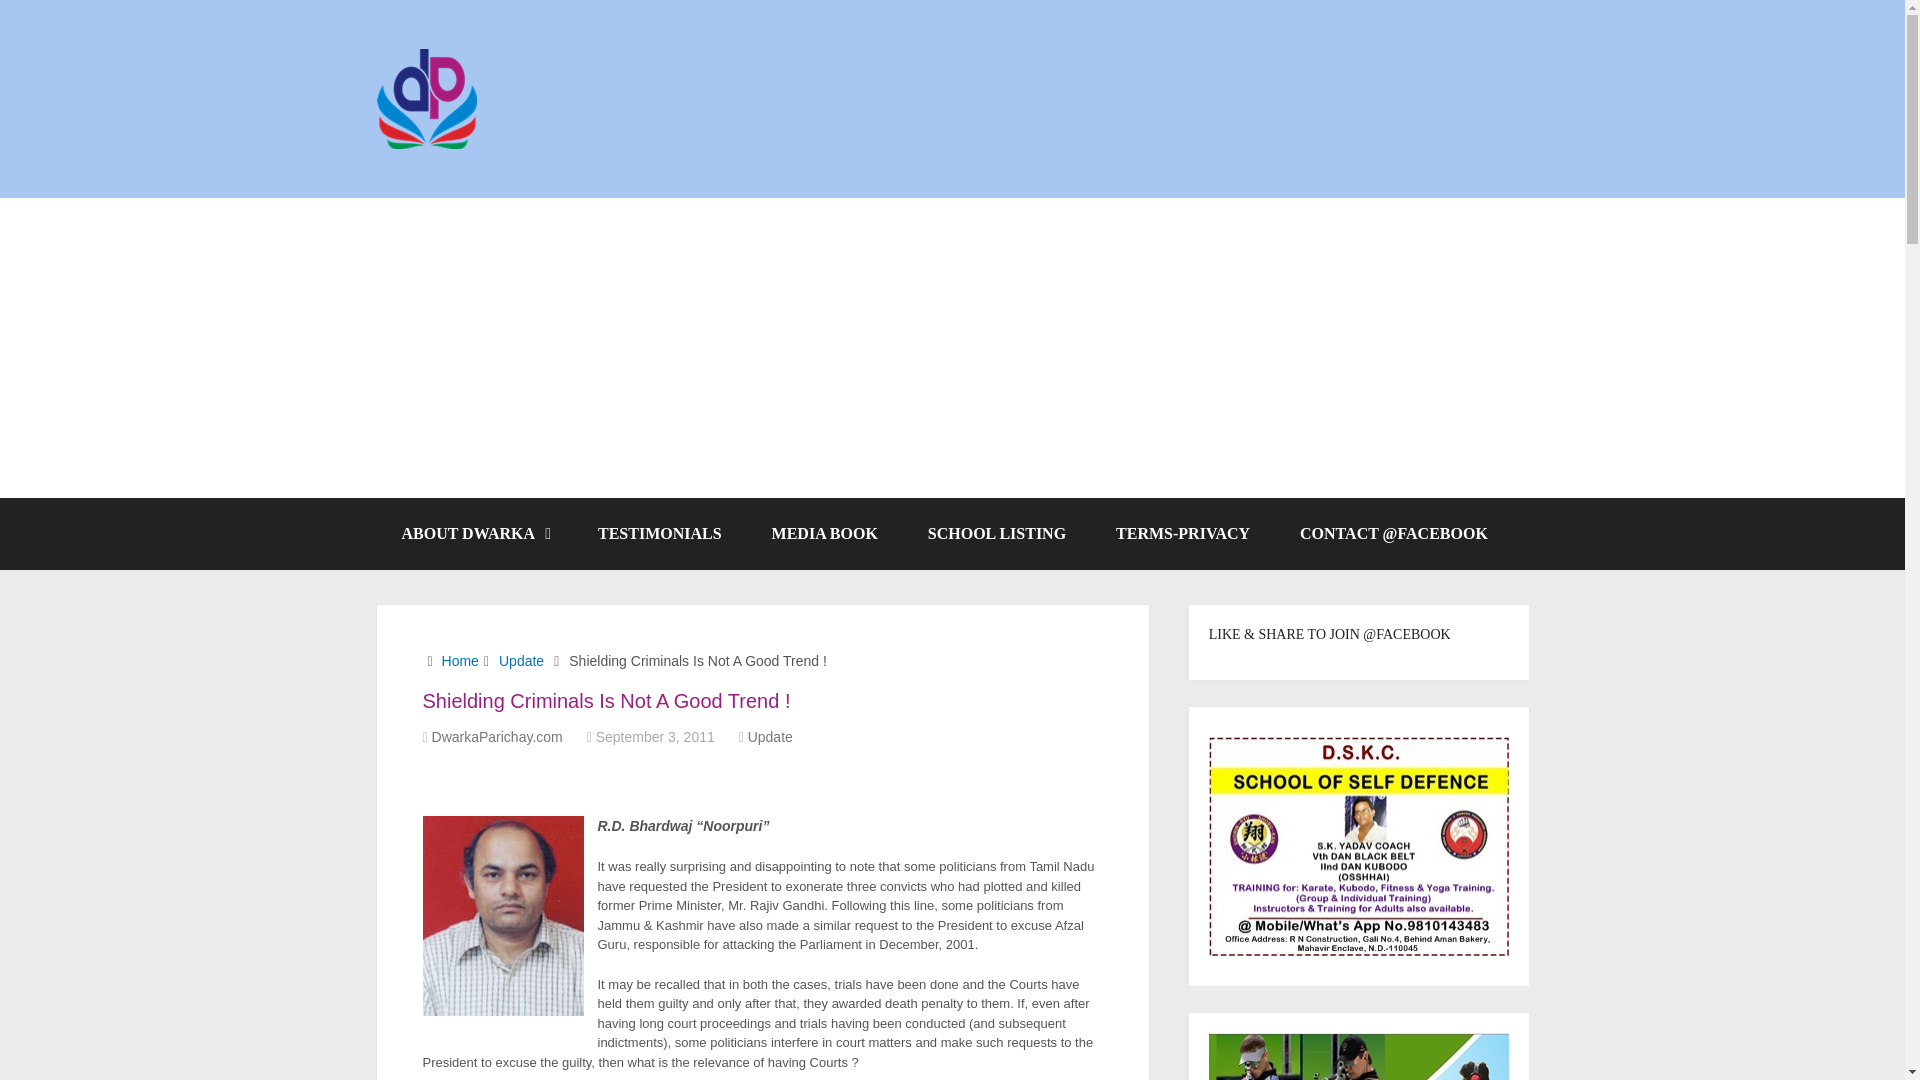 The image size is (1920, 1080). Describe the element at coordinates (770, 737) in the screenshot. I see `Update` at that location.